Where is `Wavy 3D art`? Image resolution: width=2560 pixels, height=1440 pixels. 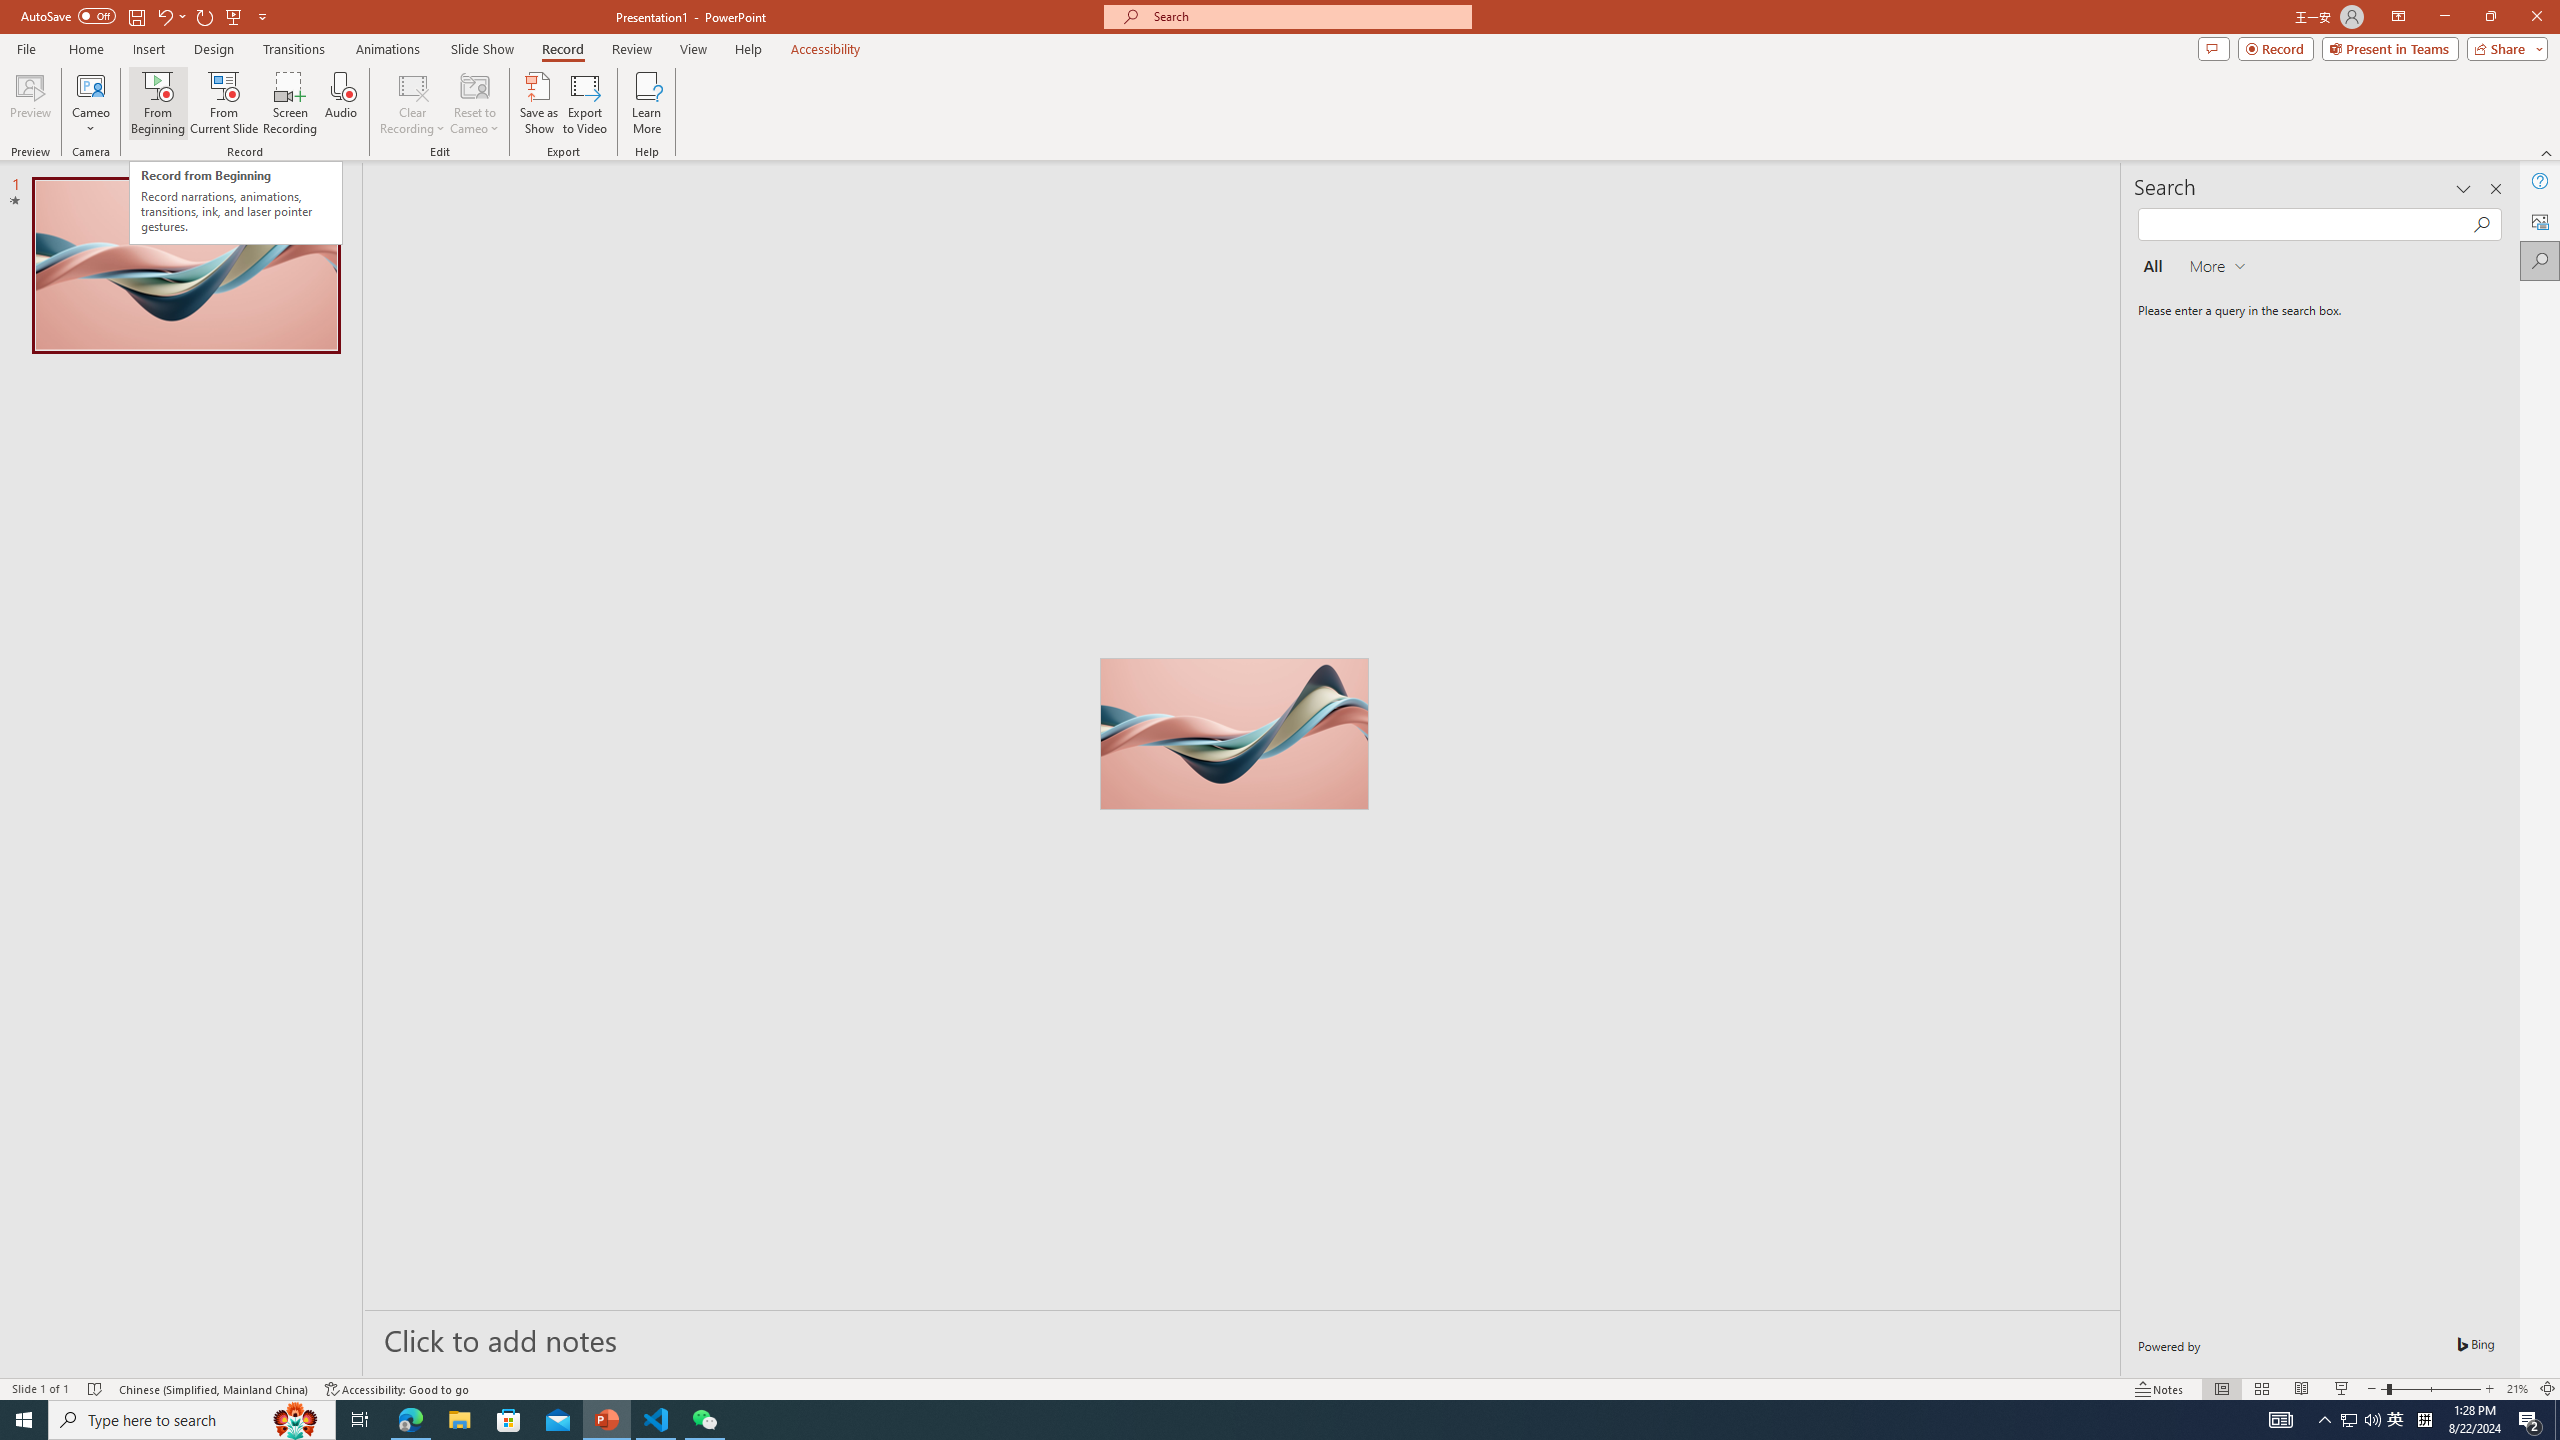 Wavy 3D art is located at coordinates (1234, 734).